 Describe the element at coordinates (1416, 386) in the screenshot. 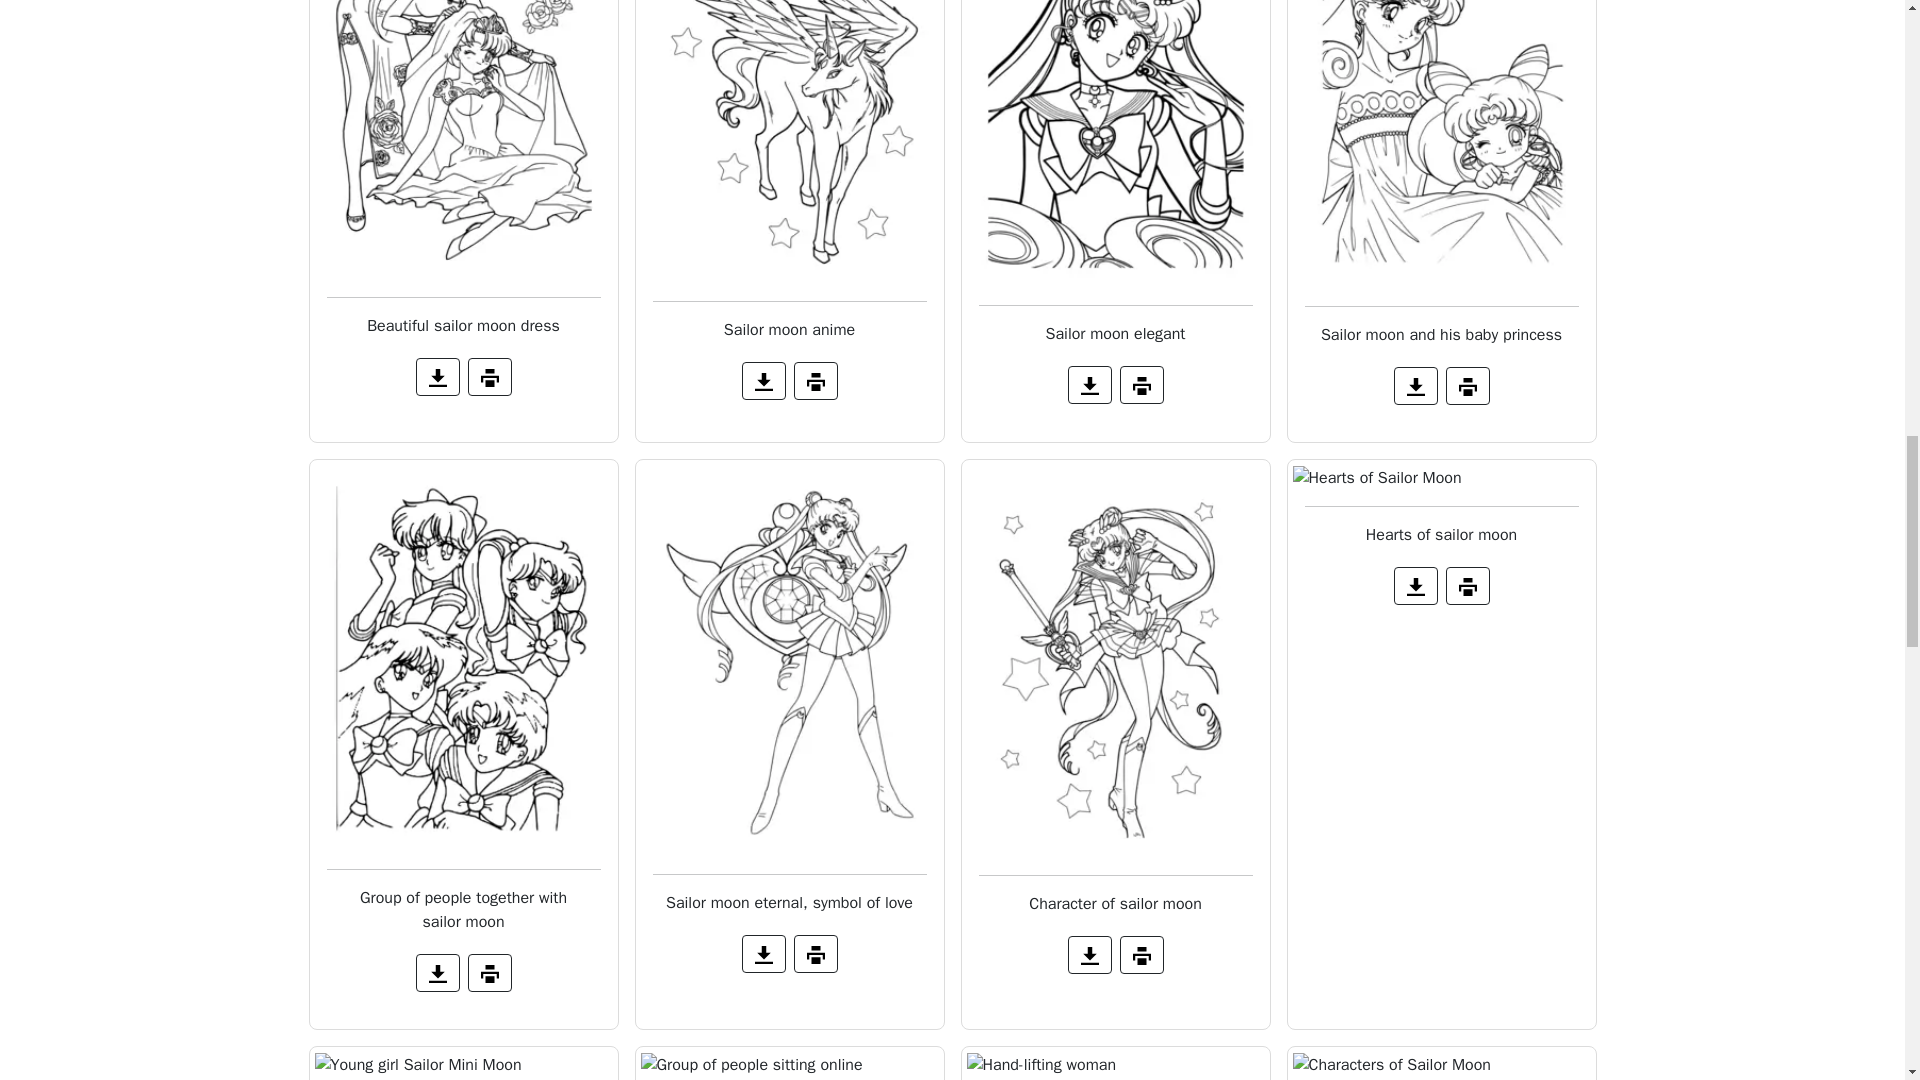

I see `Download the coloring page` at that location.